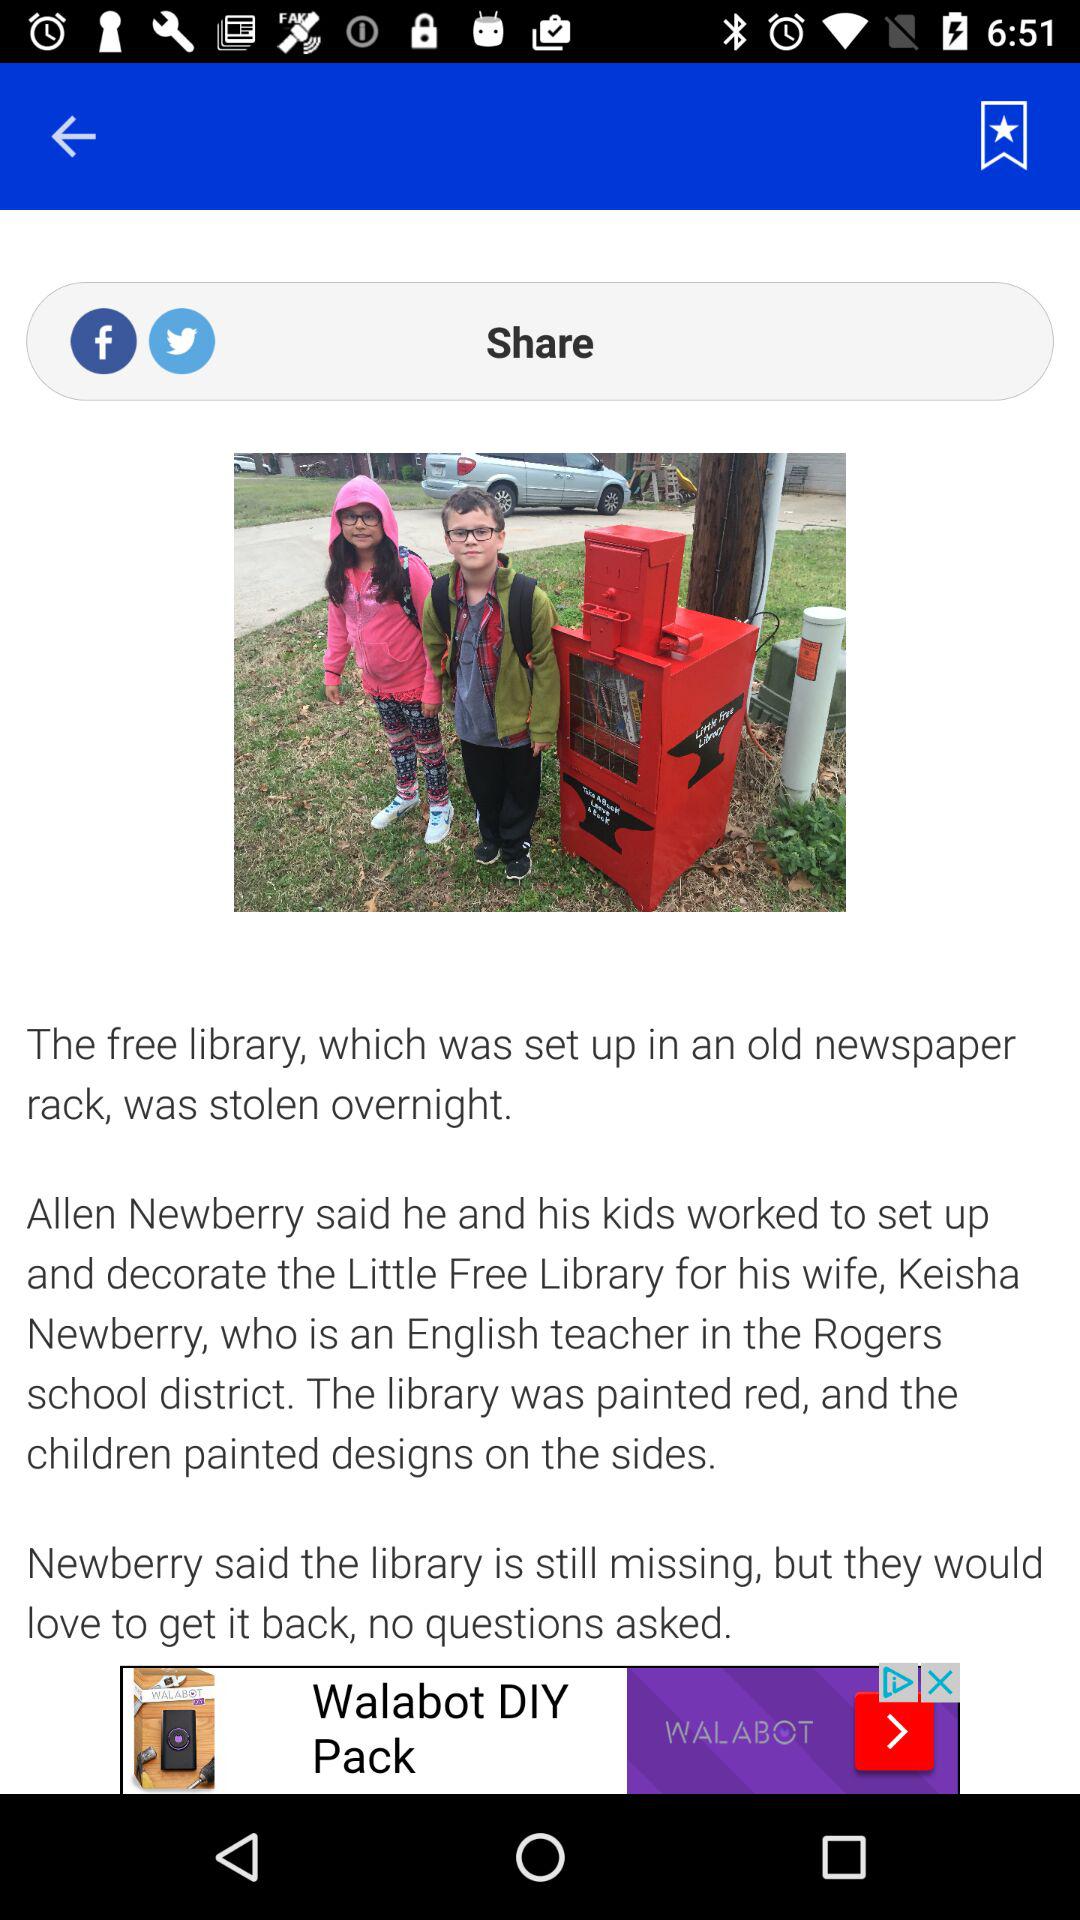 This screenshot has height=1920, width=1080. Describe the element at coordinates (73, 136) in the screenshot. I see `go to next` at that location.